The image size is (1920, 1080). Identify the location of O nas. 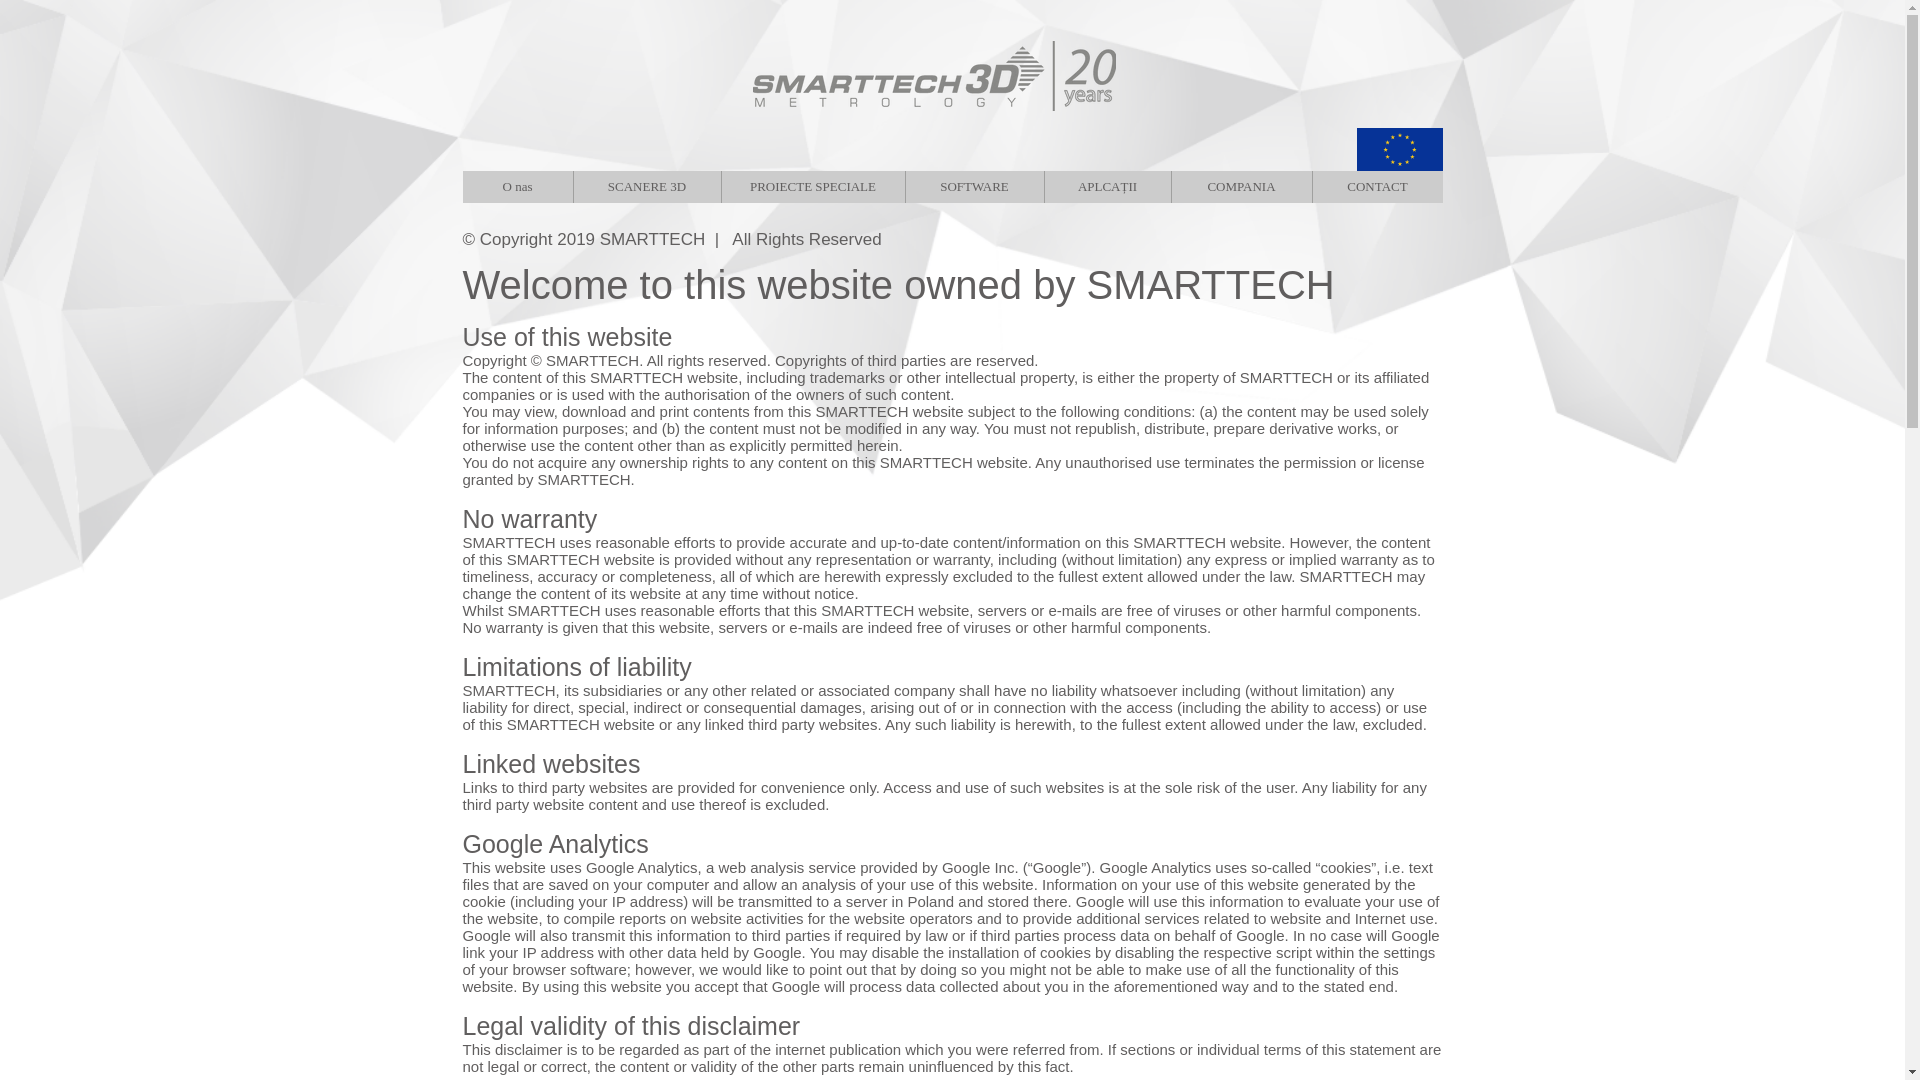
(517, 186).